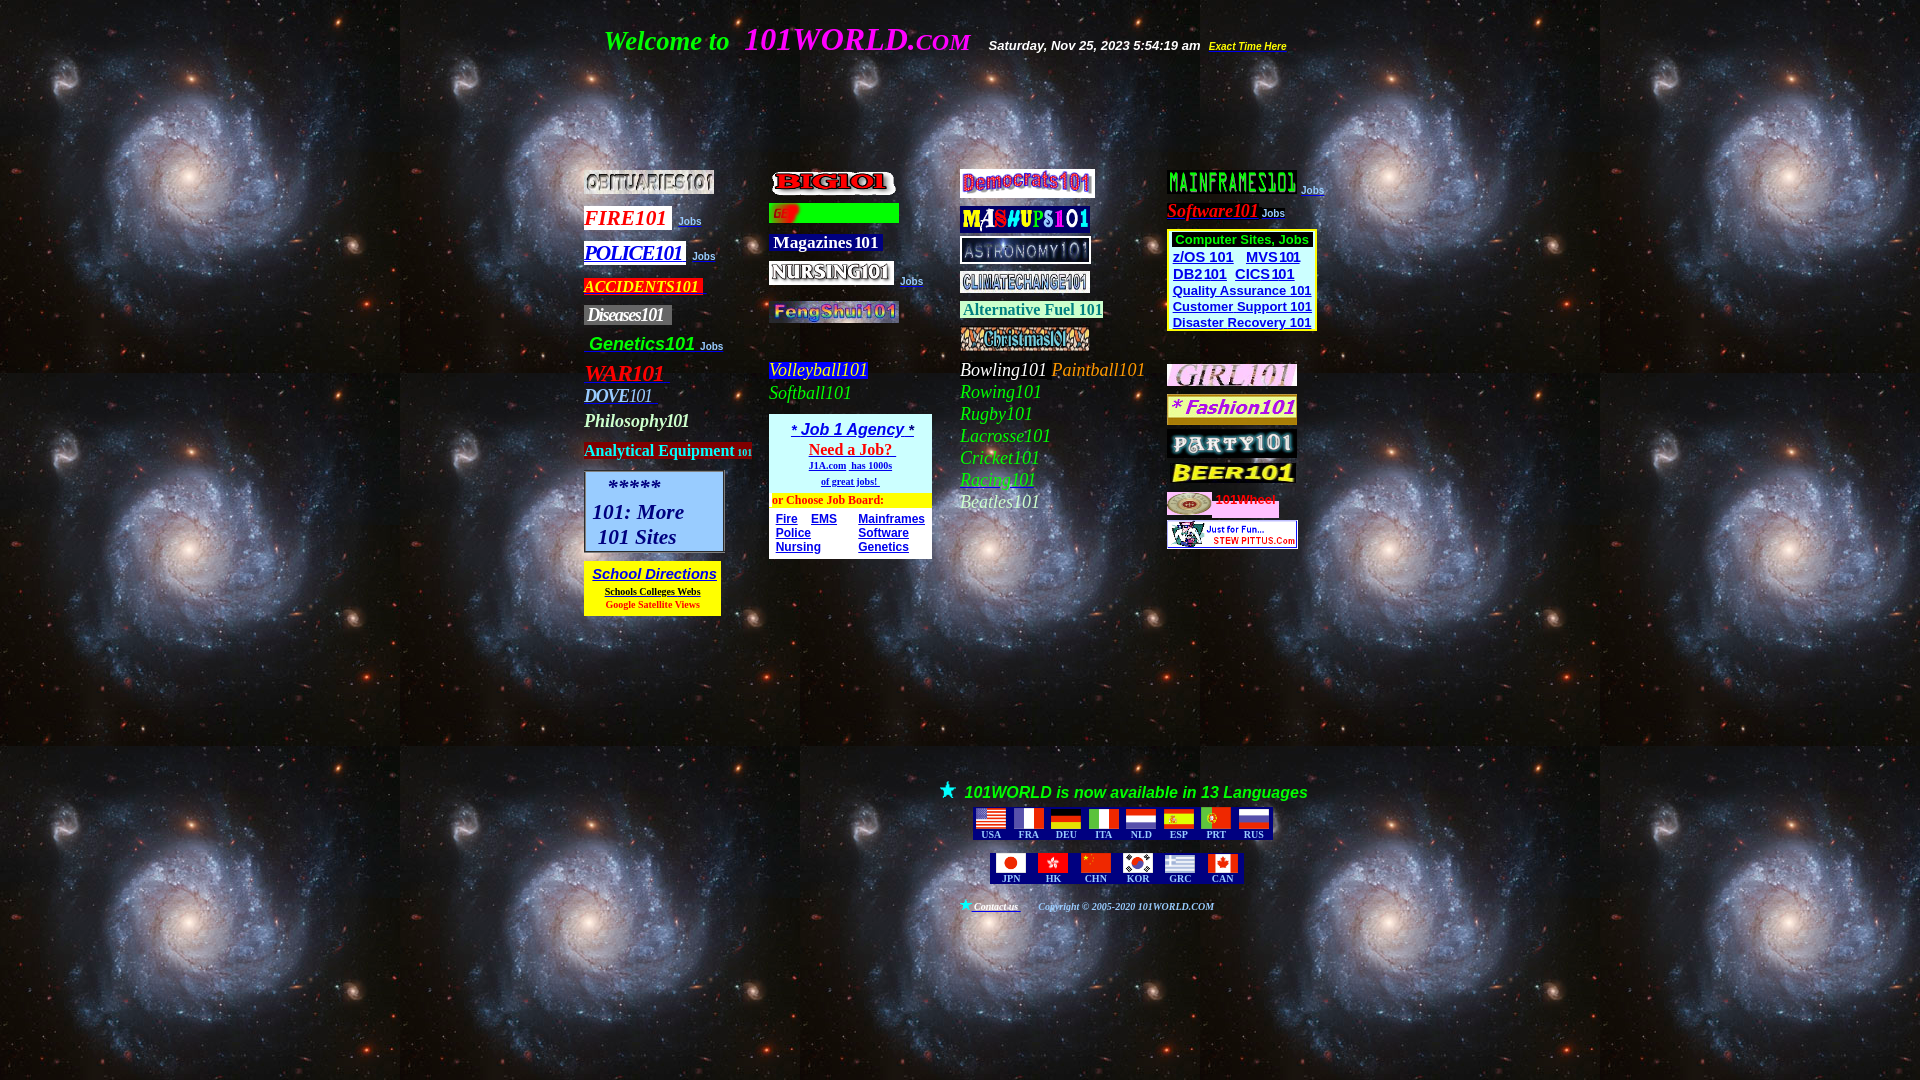  I want to click on Customer, so click(1204, 306).